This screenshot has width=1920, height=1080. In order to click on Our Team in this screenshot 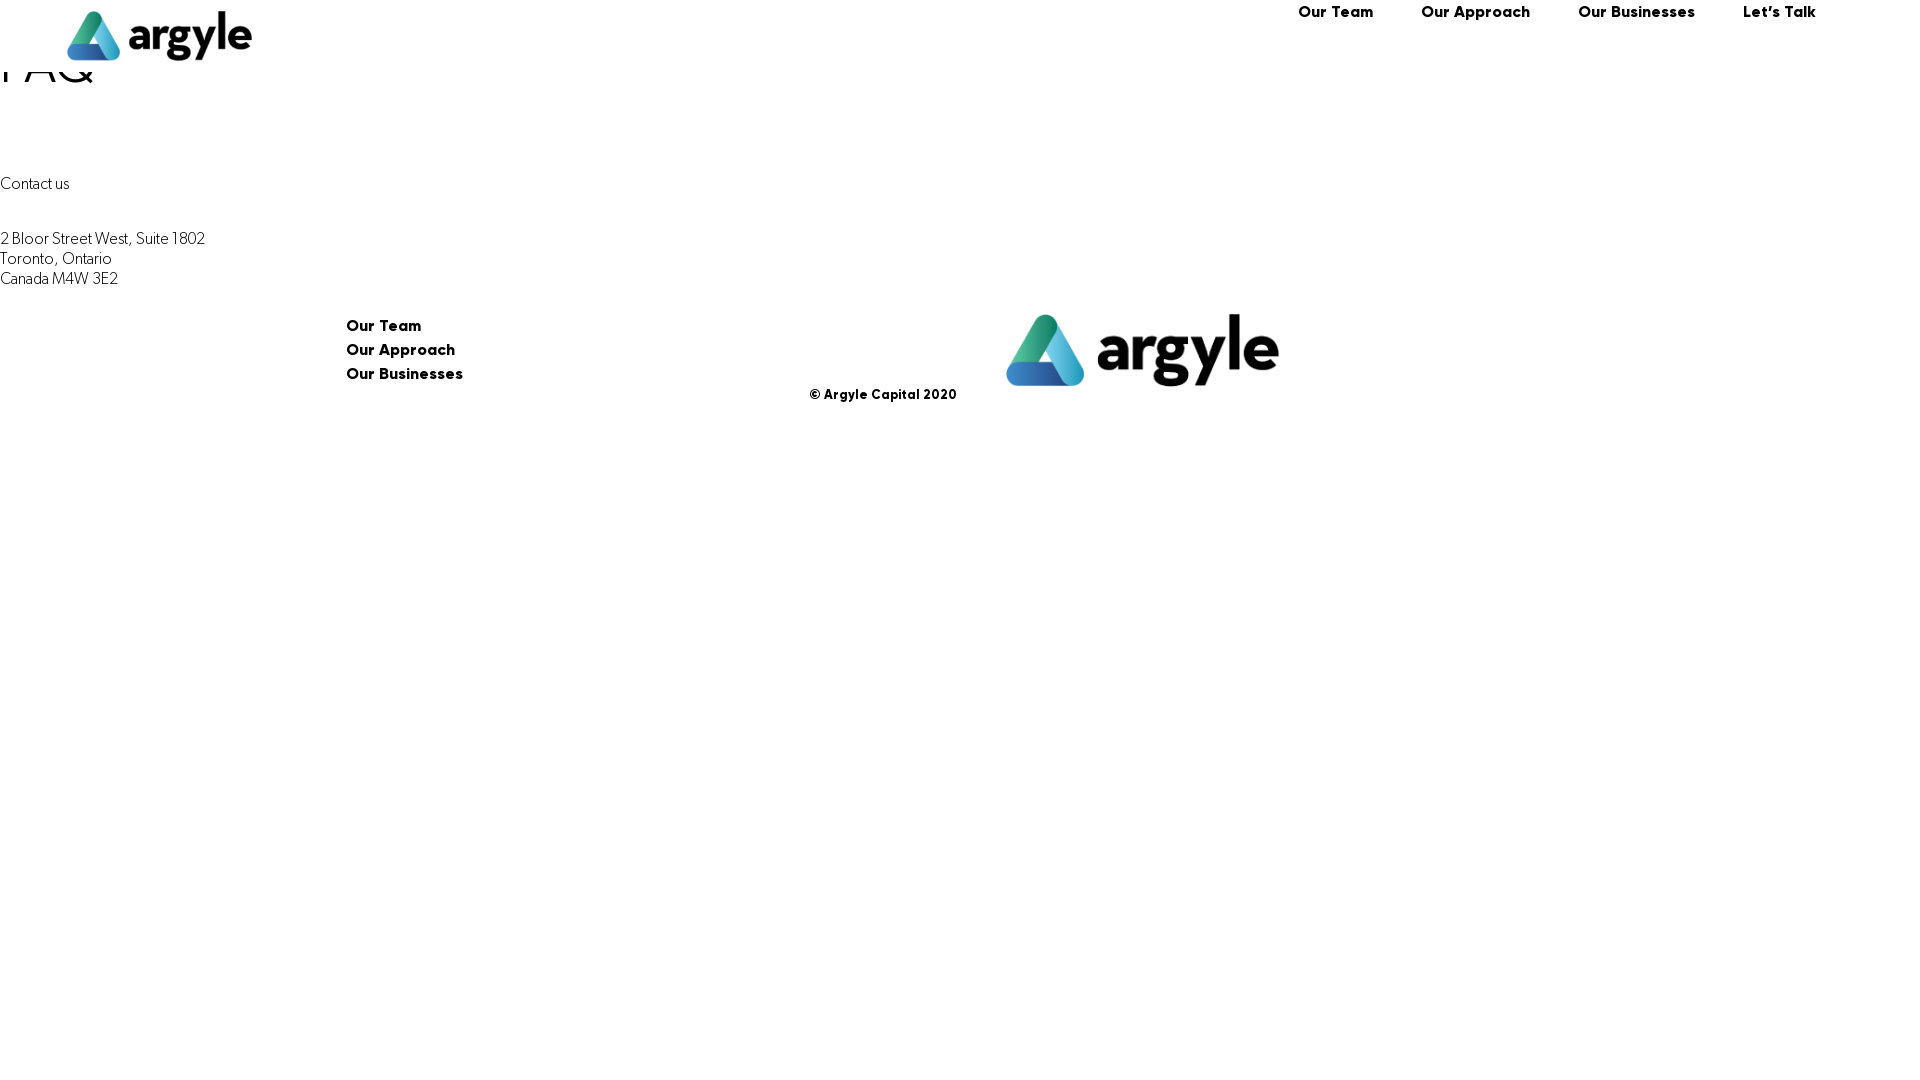, I will do `click(1336, 12)`.